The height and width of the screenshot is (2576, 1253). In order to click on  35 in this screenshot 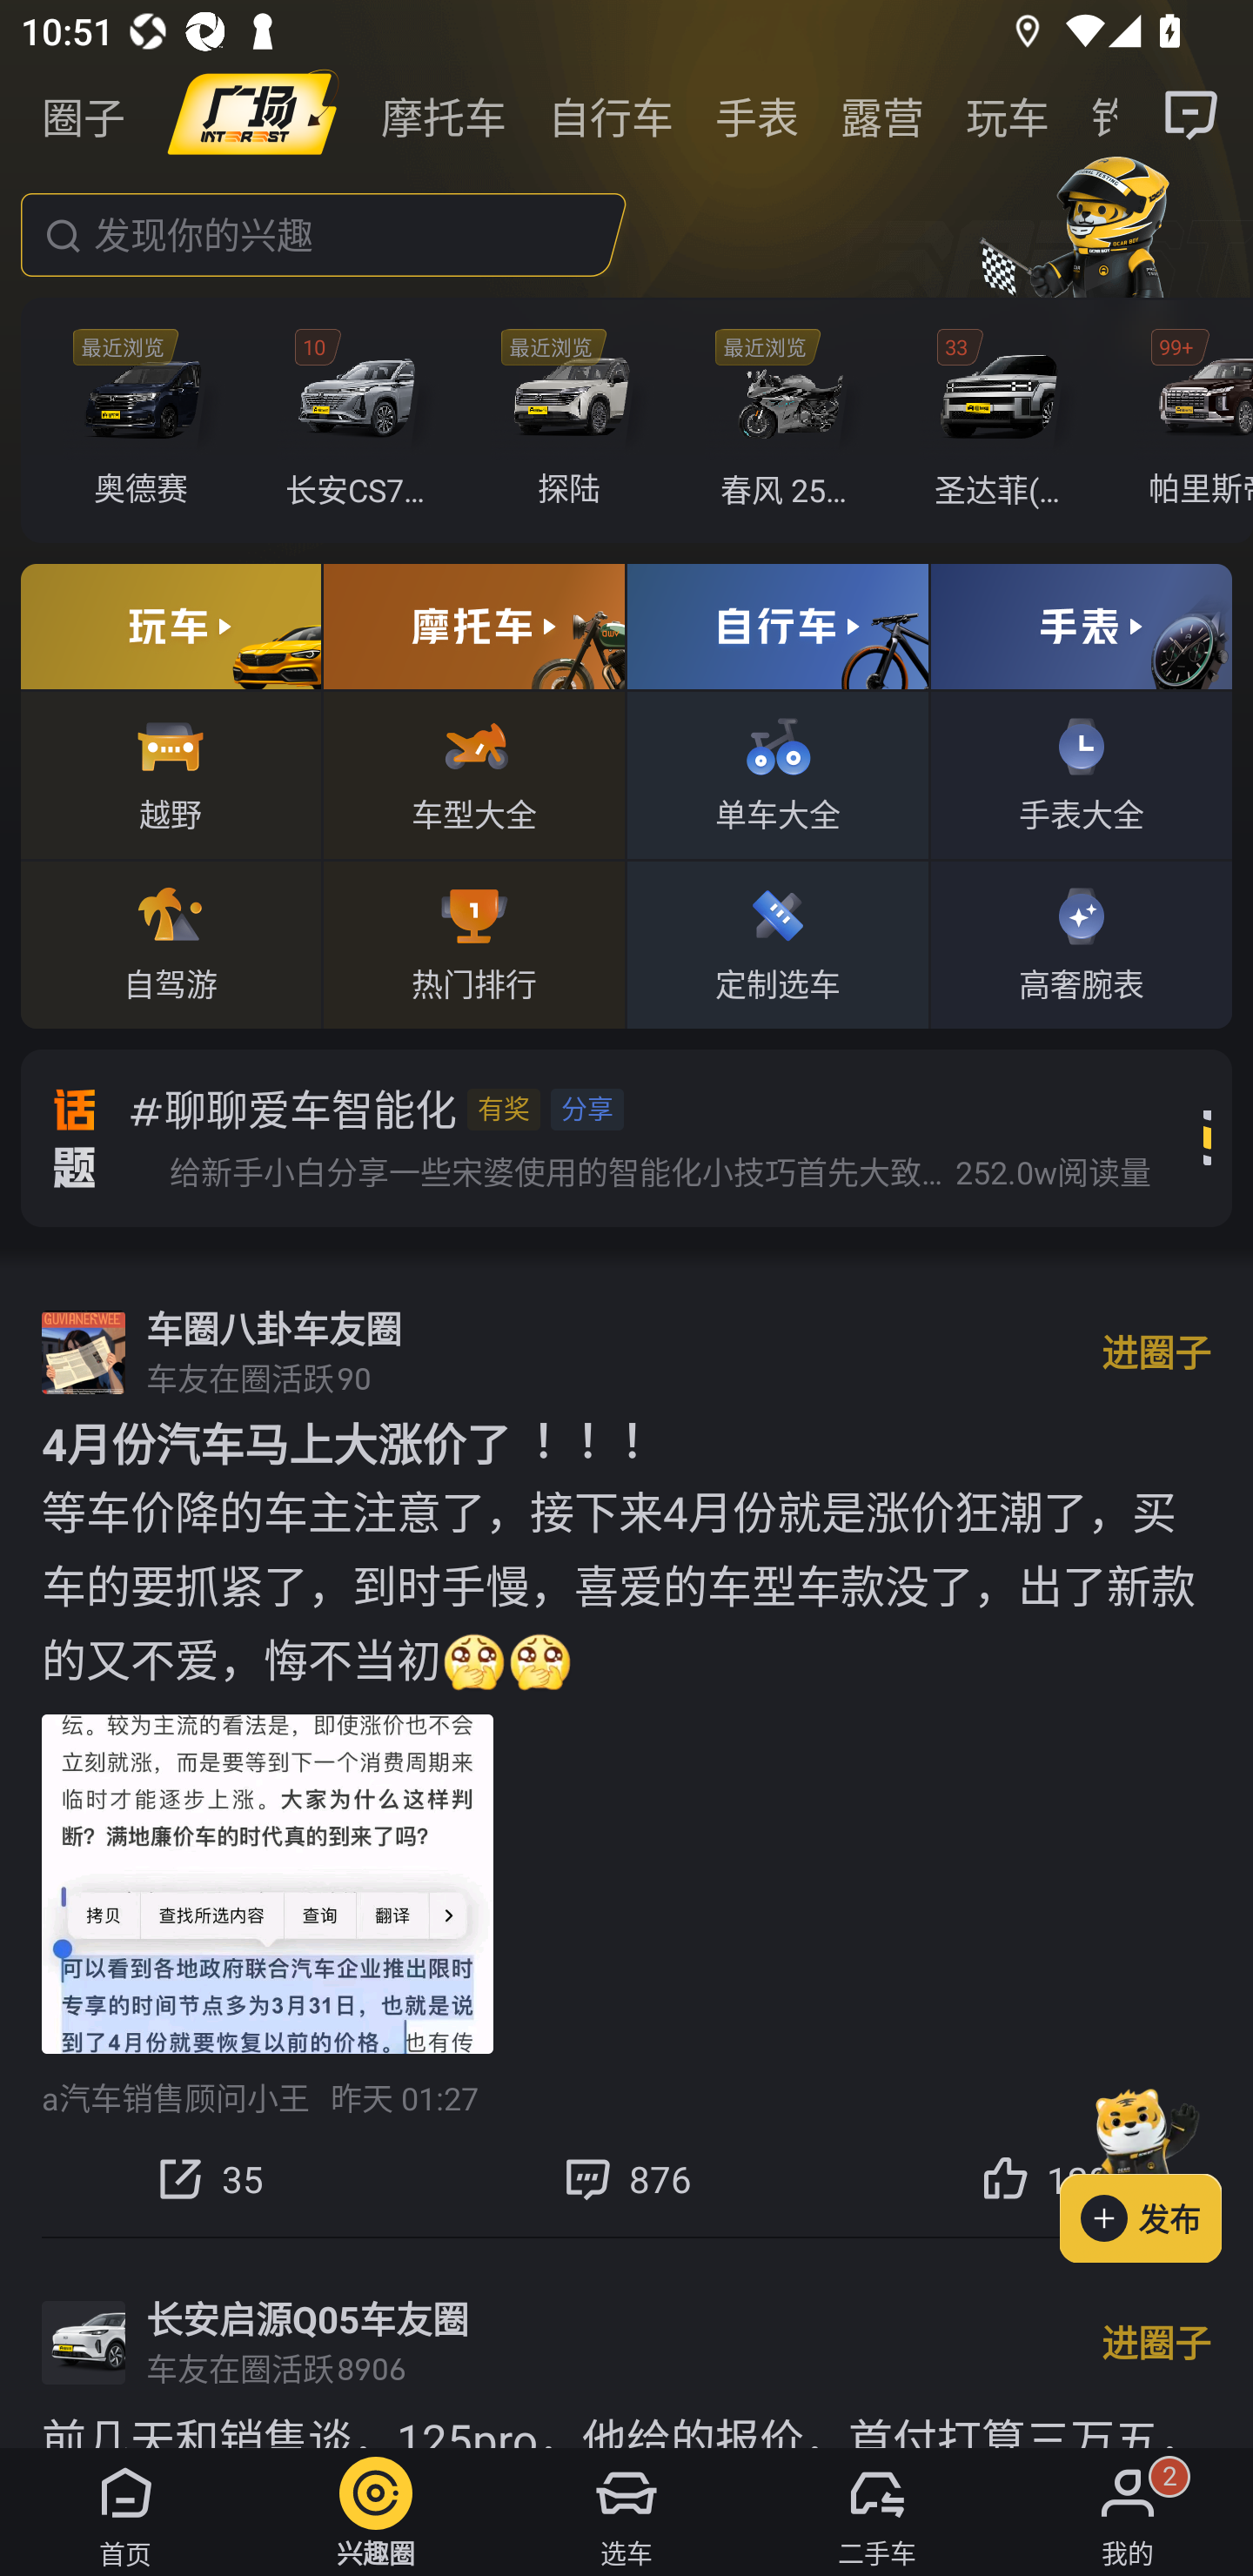, I will do `click(209, 2179)`.